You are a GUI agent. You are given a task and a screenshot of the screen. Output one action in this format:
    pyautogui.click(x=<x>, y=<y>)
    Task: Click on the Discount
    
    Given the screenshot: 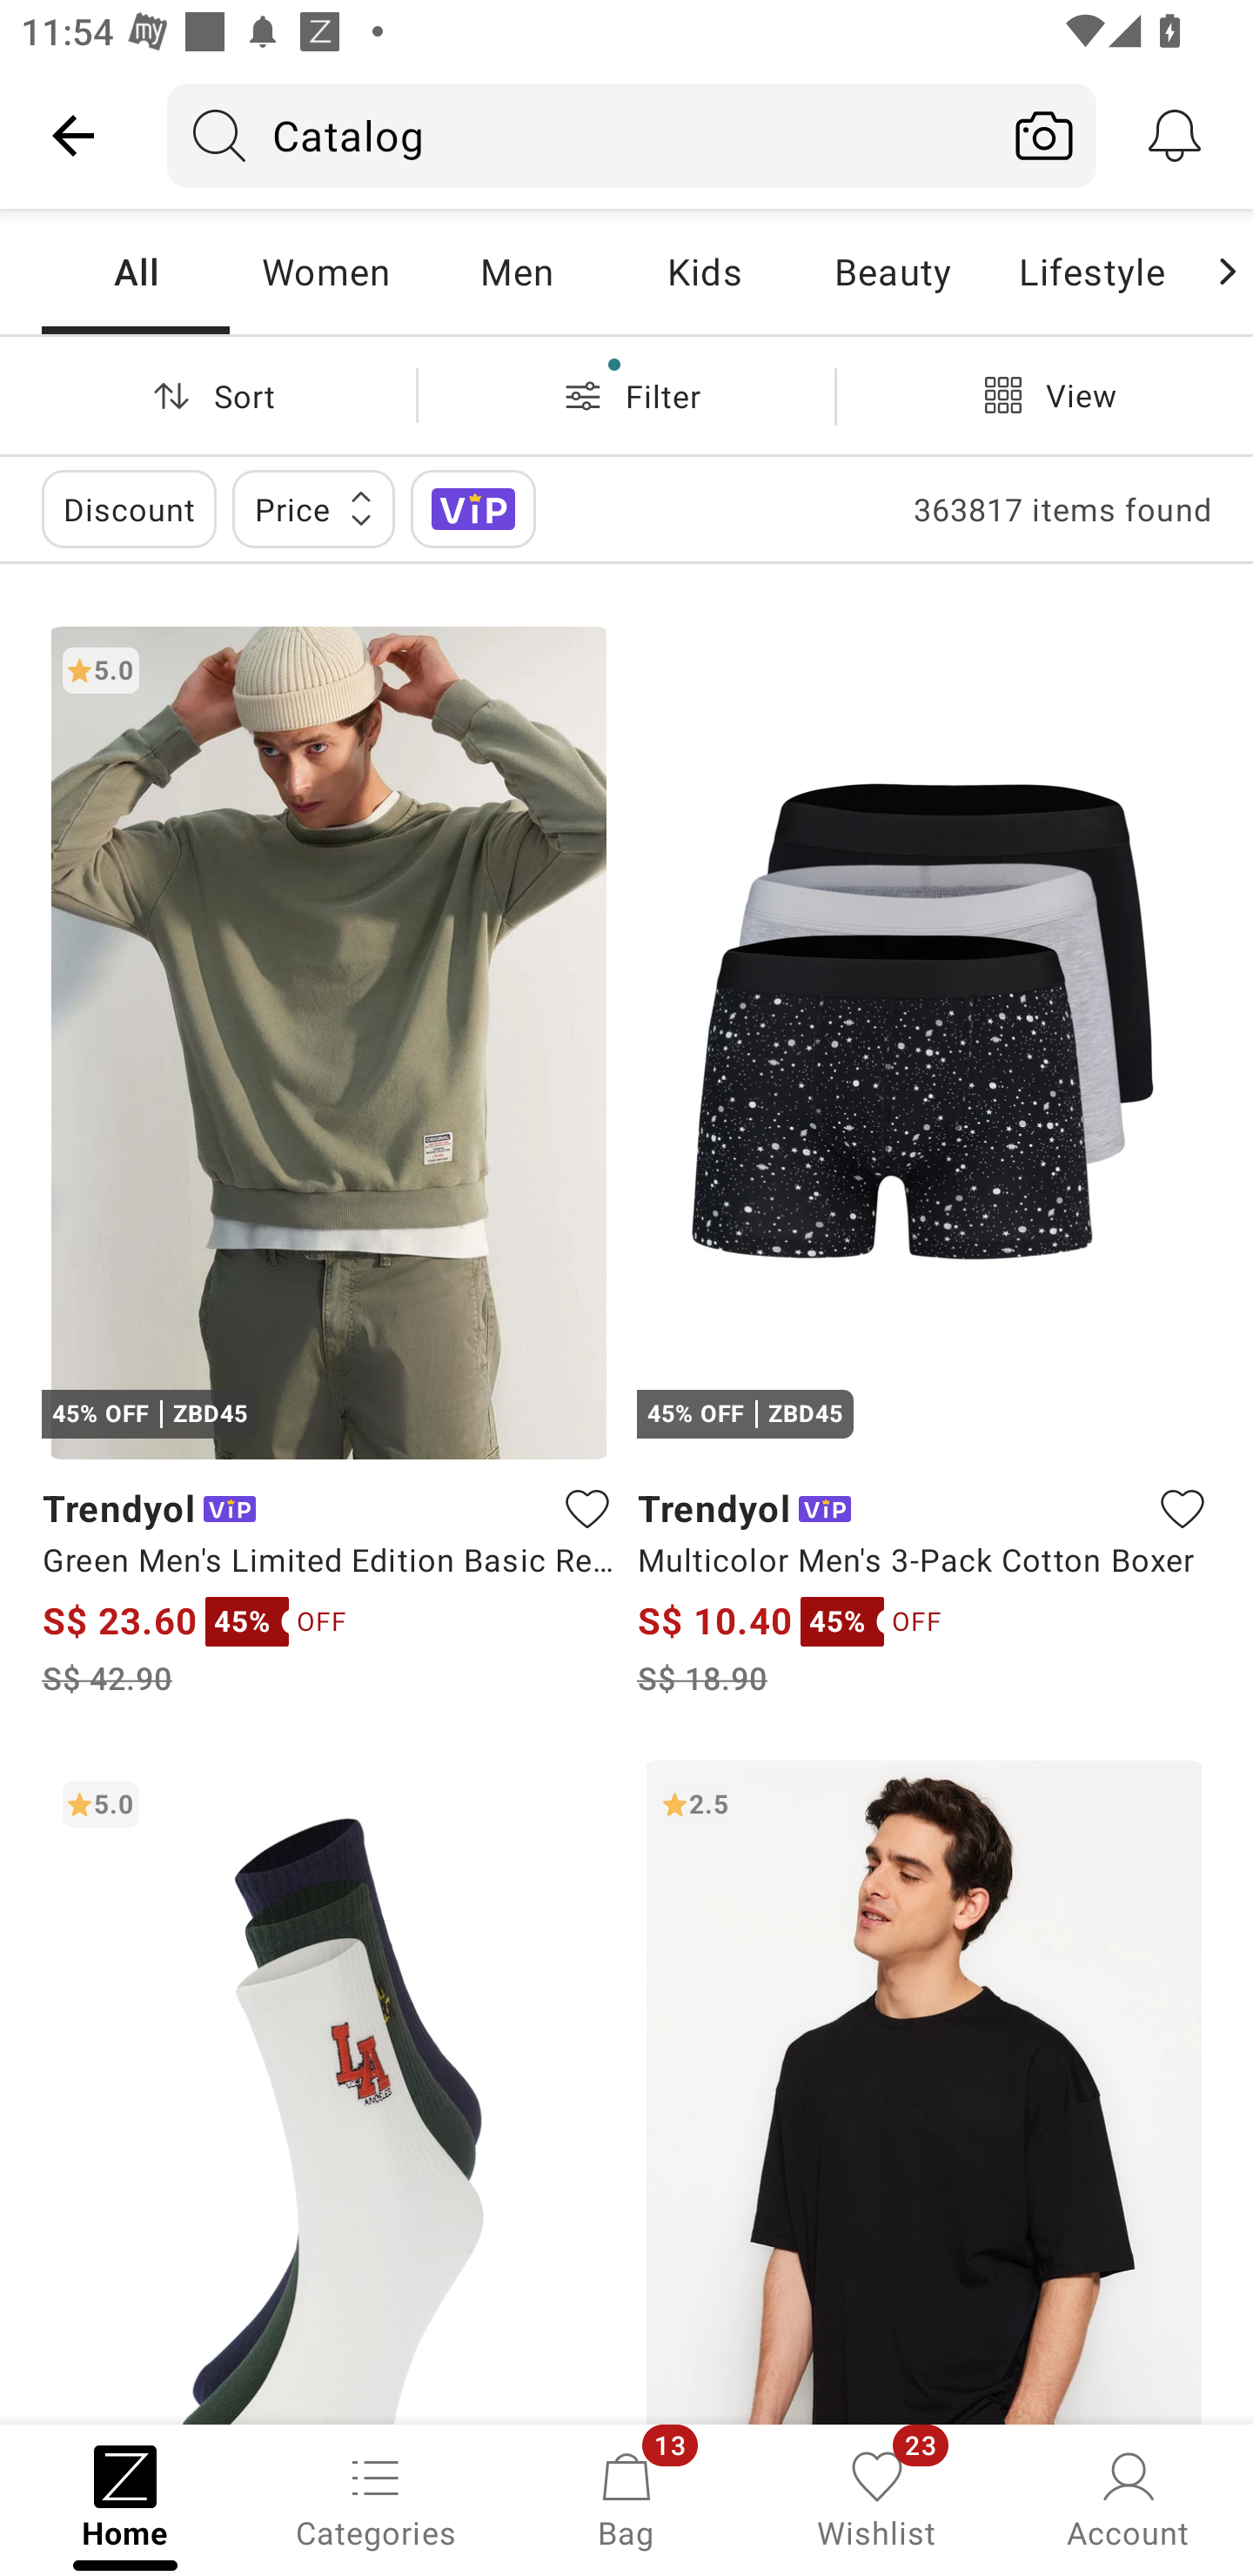 What is the action you would take?
    pyautogui.click(x=129, y=508)
    